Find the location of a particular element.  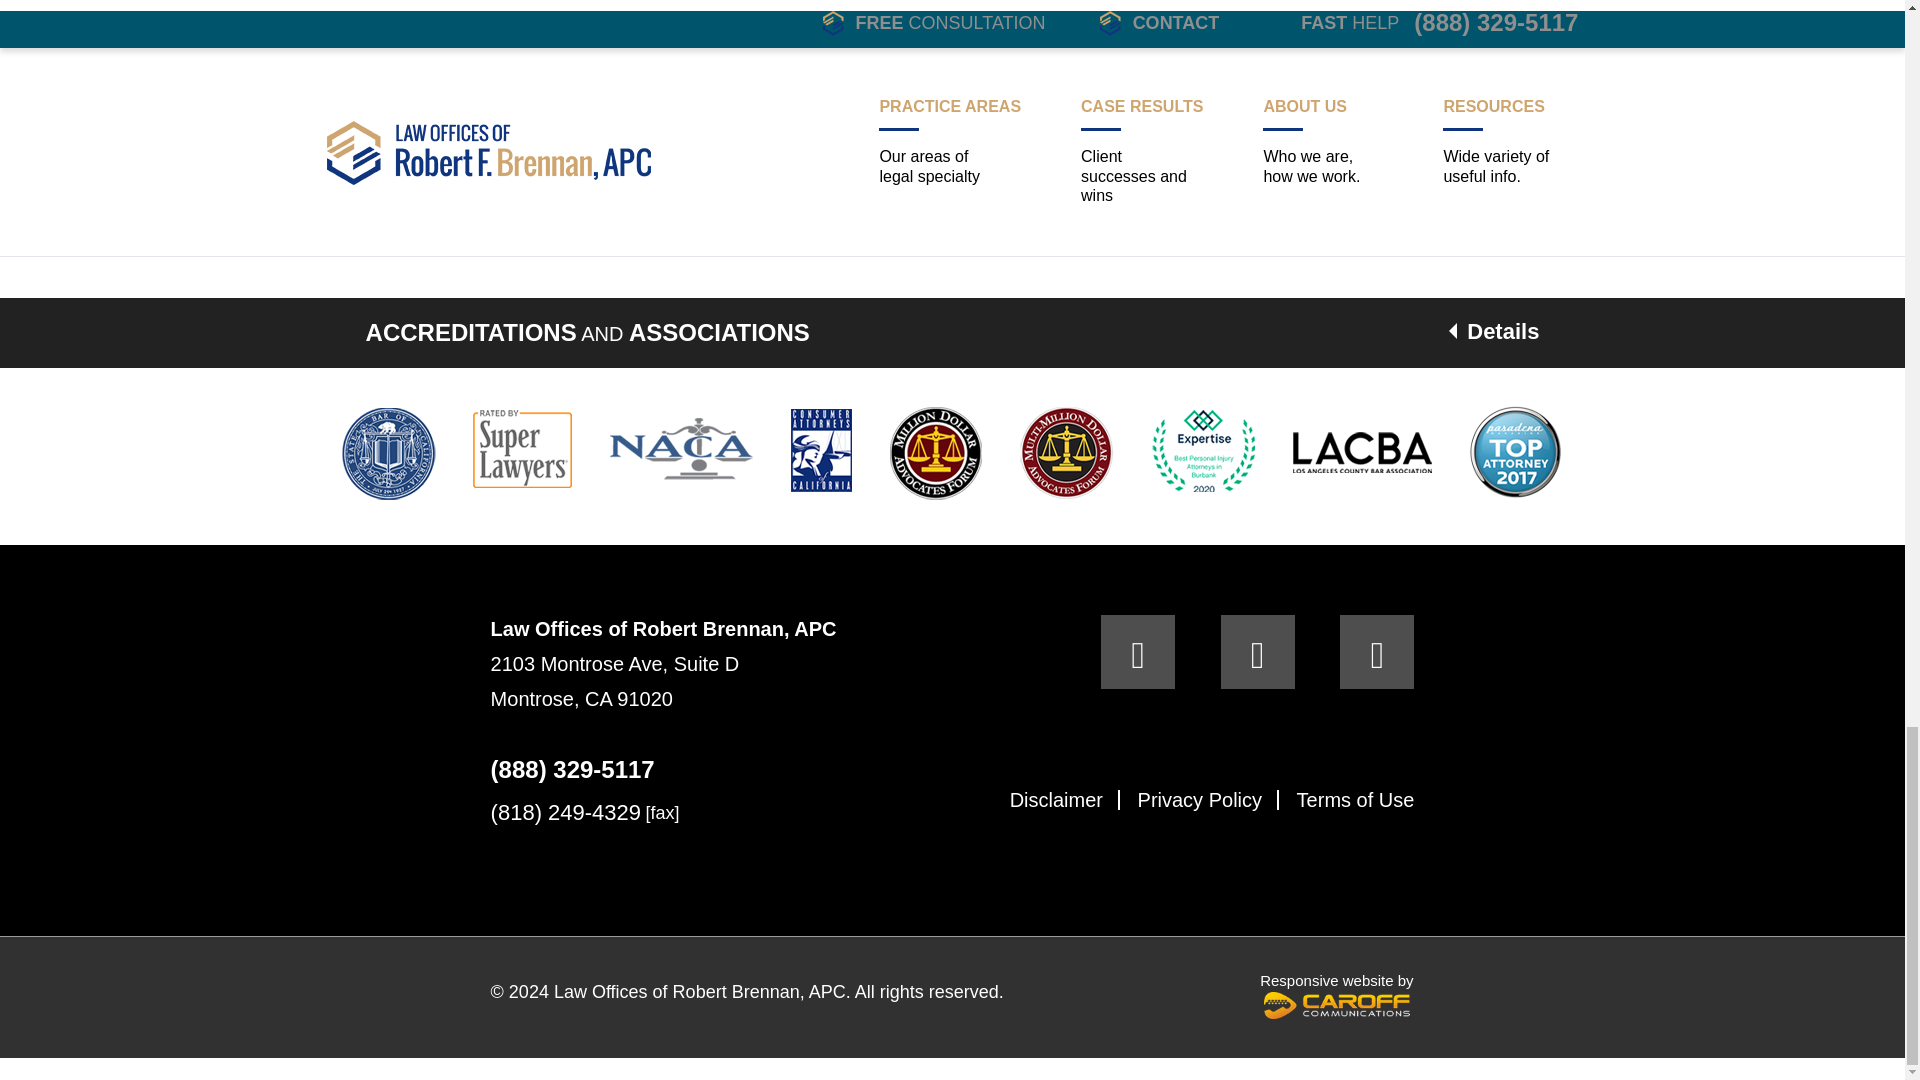

Instagram is located at coordinates (1376, 652).